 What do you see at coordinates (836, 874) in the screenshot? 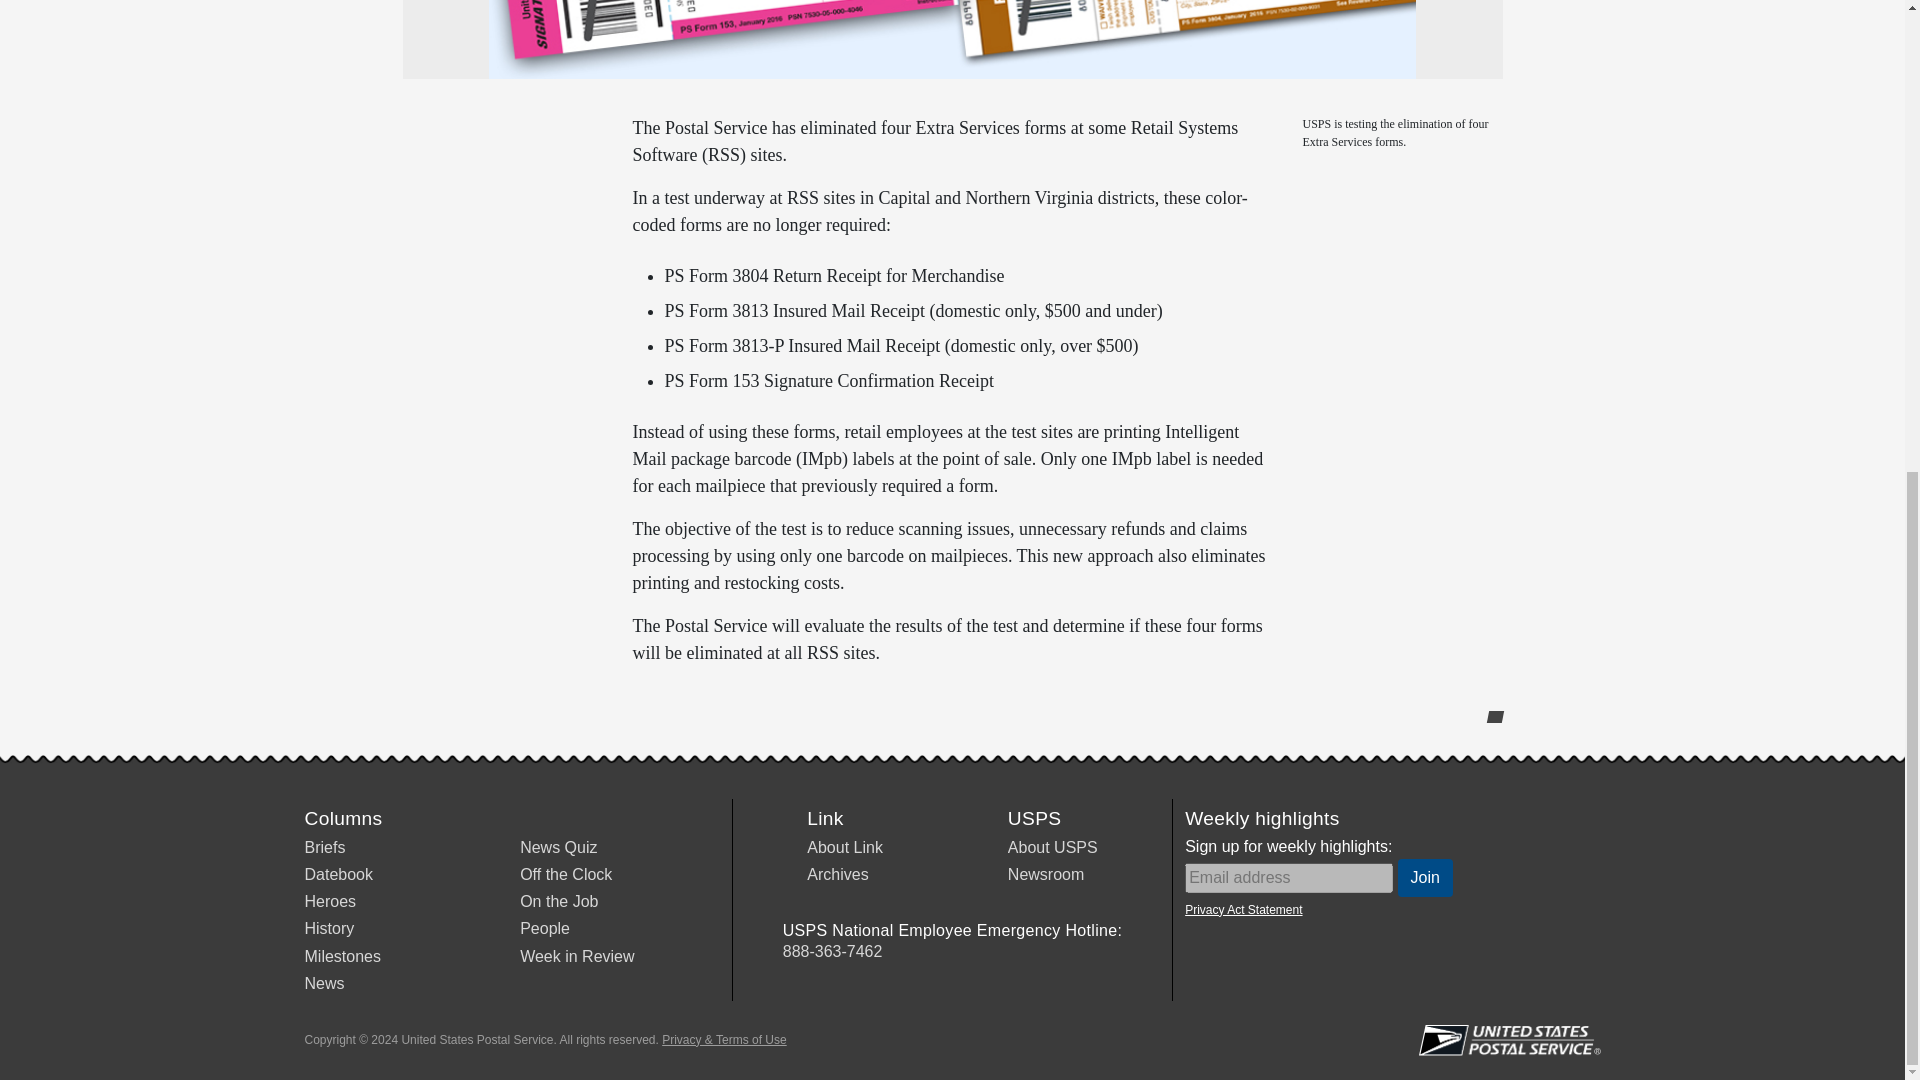
I see `Archives` at bounding box center [836, 874].